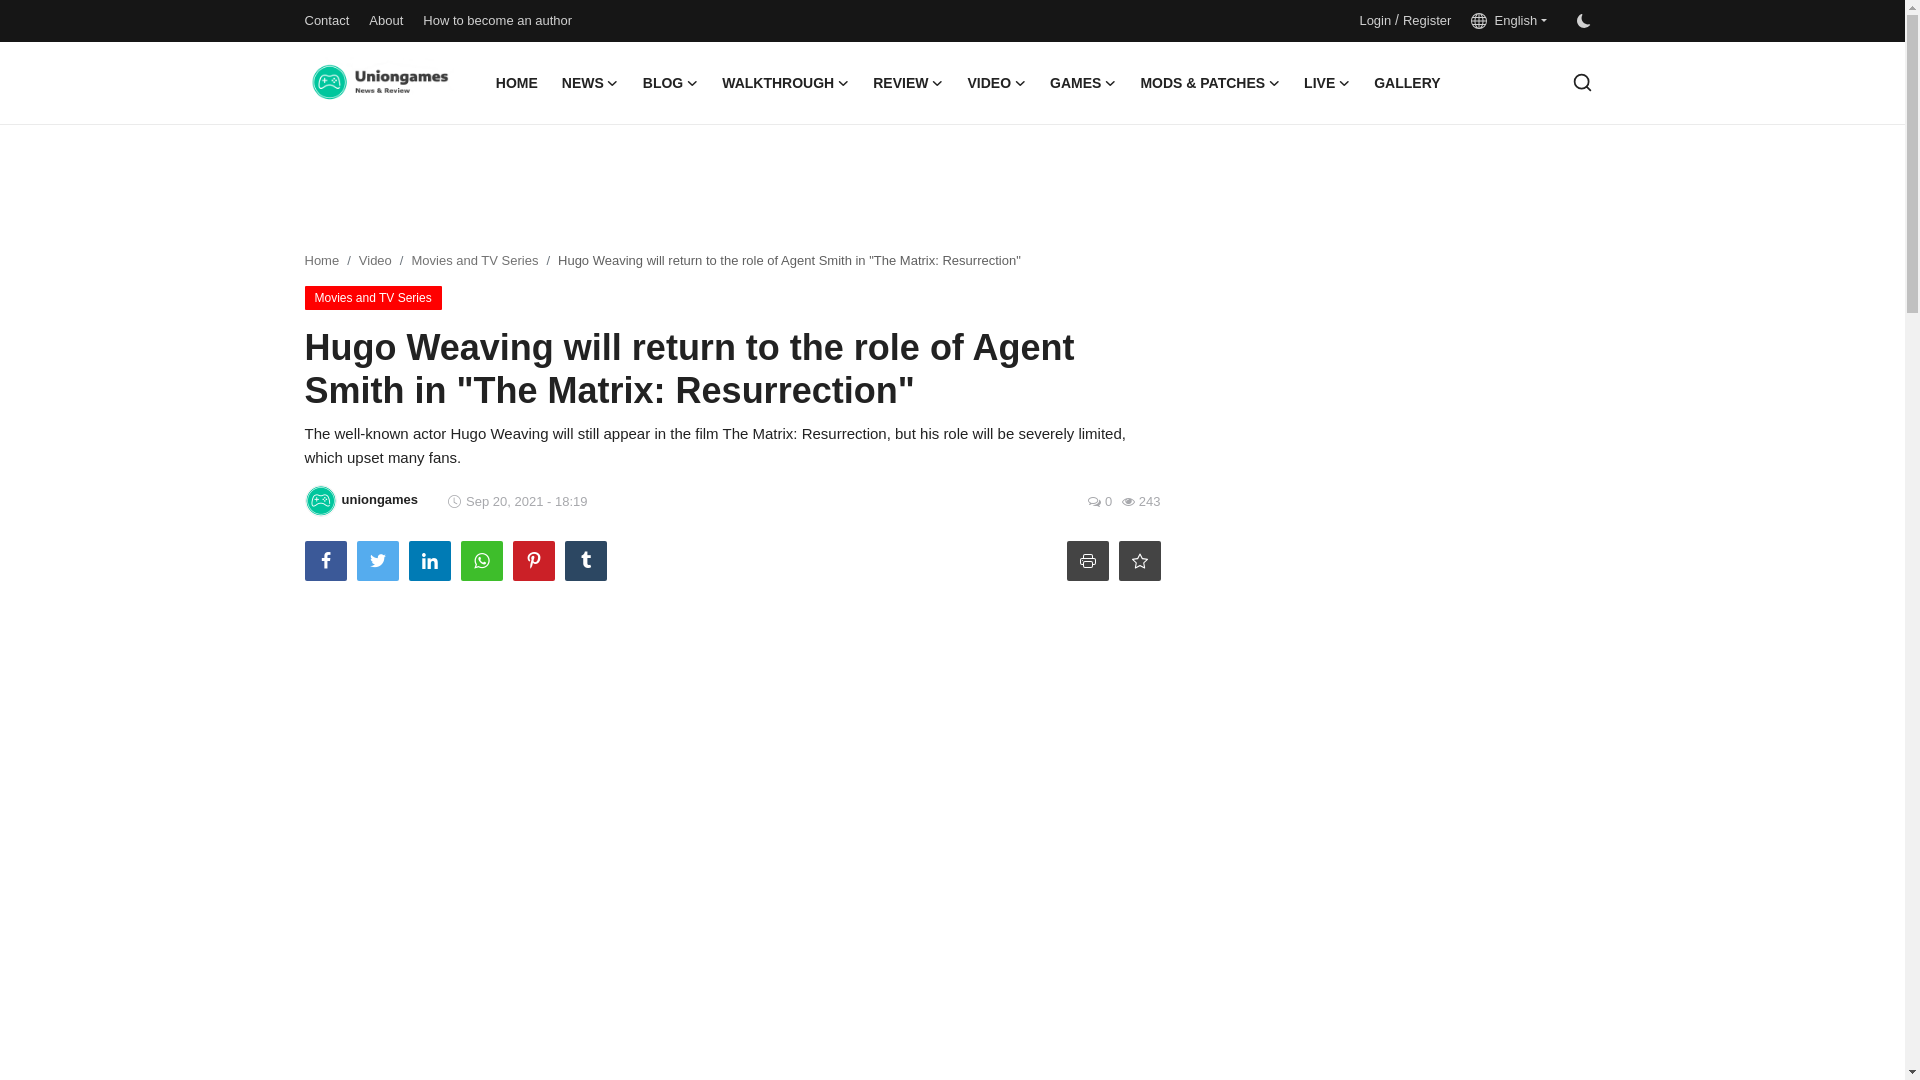 The height and width of the screenshot is (1080, 1920). Describe the element at coordinates (1406, 83) in the screenshot. I see `GALLERY` at that location.